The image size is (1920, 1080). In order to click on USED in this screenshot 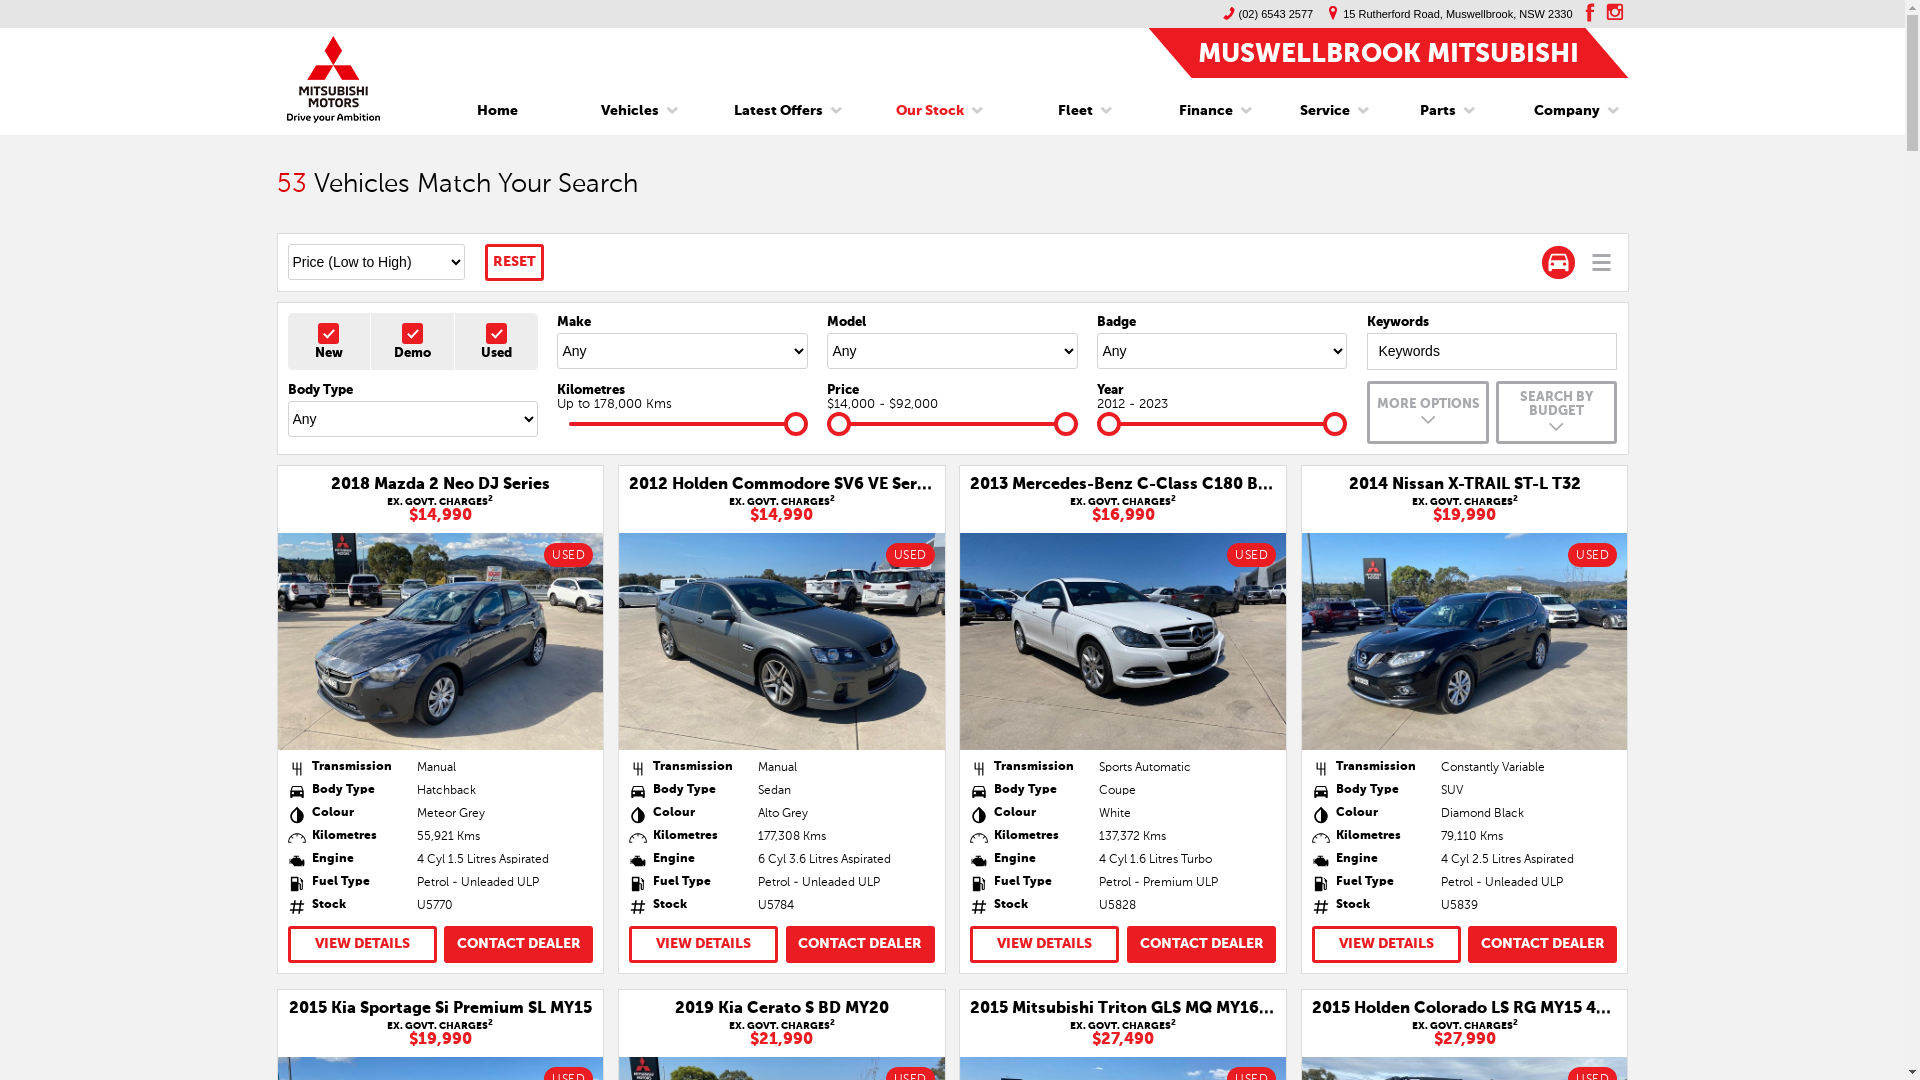, I will do `click(782, 642)`.